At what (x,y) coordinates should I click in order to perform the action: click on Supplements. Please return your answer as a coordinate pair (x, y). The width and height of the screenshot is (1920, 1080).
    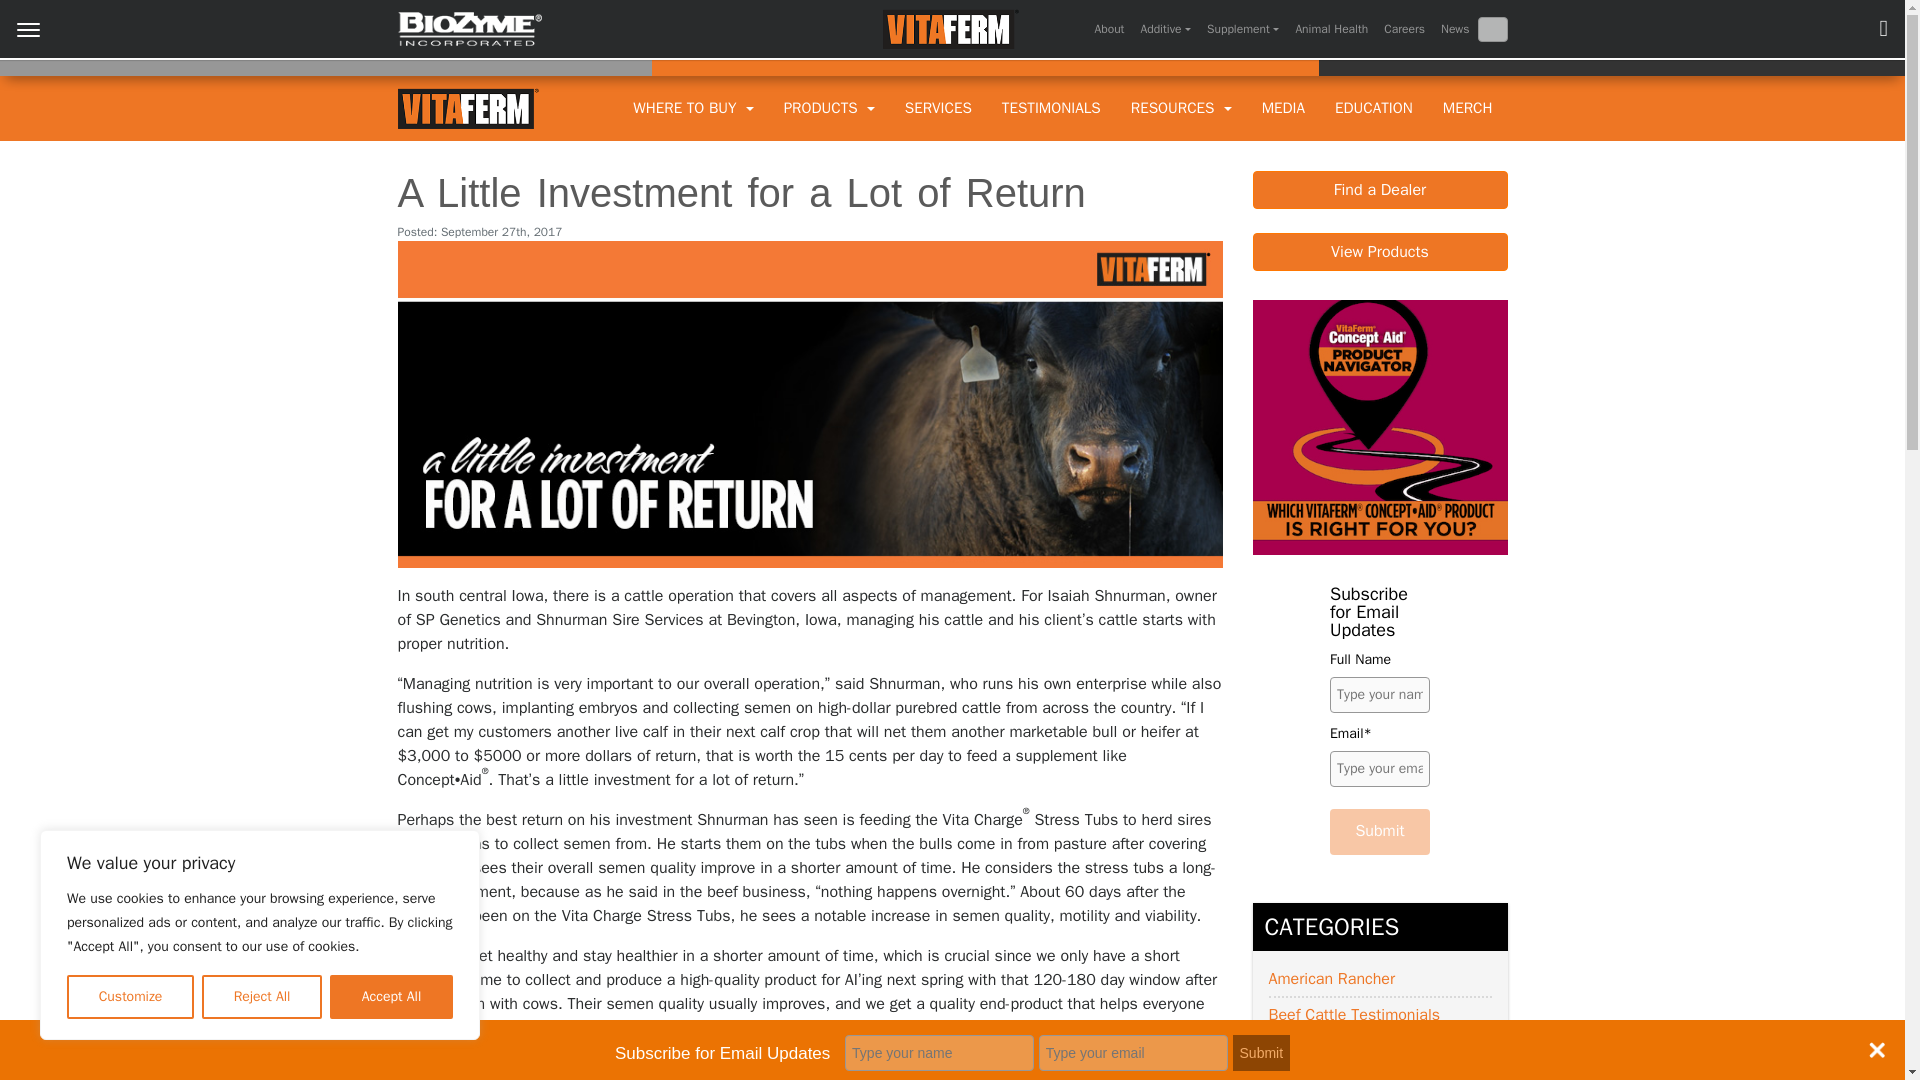
    Looking at the image, I should click on (1242, 29).